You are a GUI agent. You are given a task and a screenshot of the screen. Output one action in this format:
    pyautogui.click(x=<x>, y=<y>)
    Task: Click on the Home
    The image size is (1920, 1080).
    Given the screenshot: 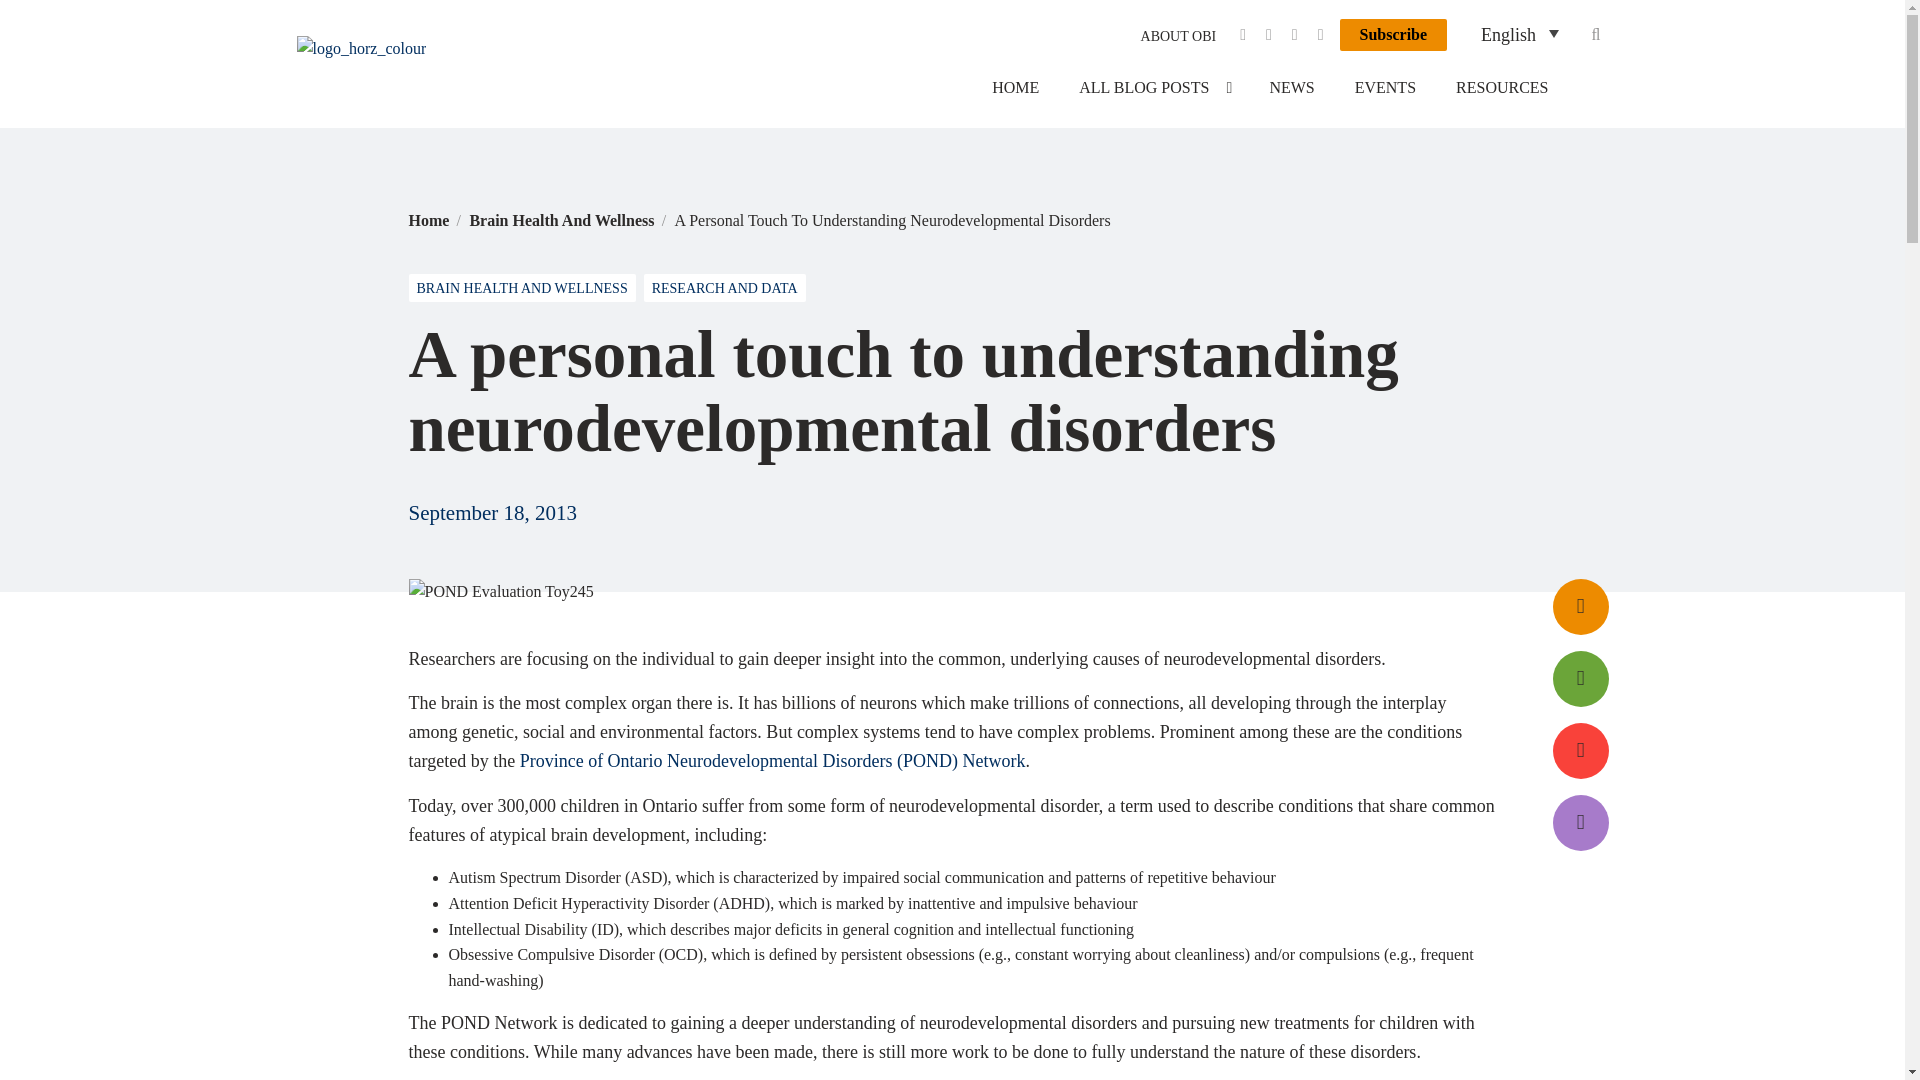 What is the action you would take?
    pyautogui.click(x=1015, y=88)
    